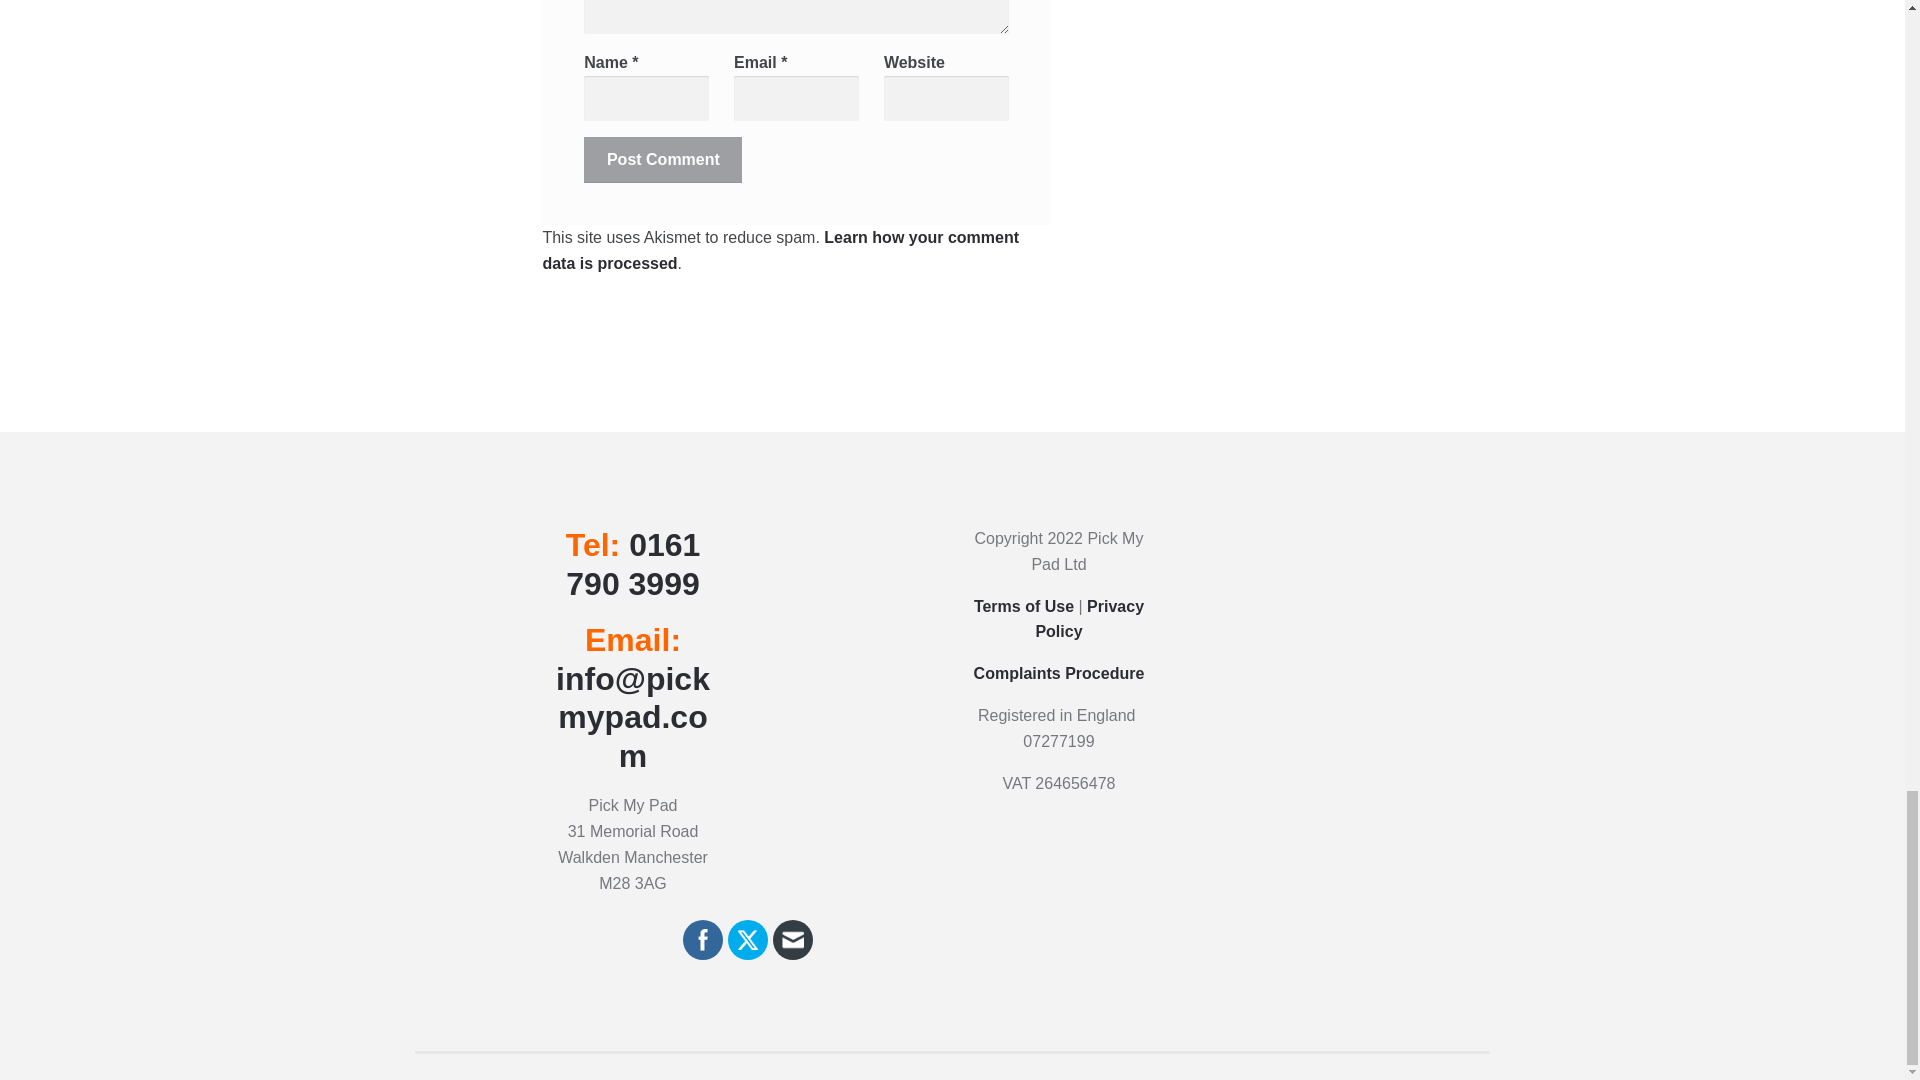 The width and height of the screenshot is (1920, 1080). I want to click on Facebook, so click(702, 940).